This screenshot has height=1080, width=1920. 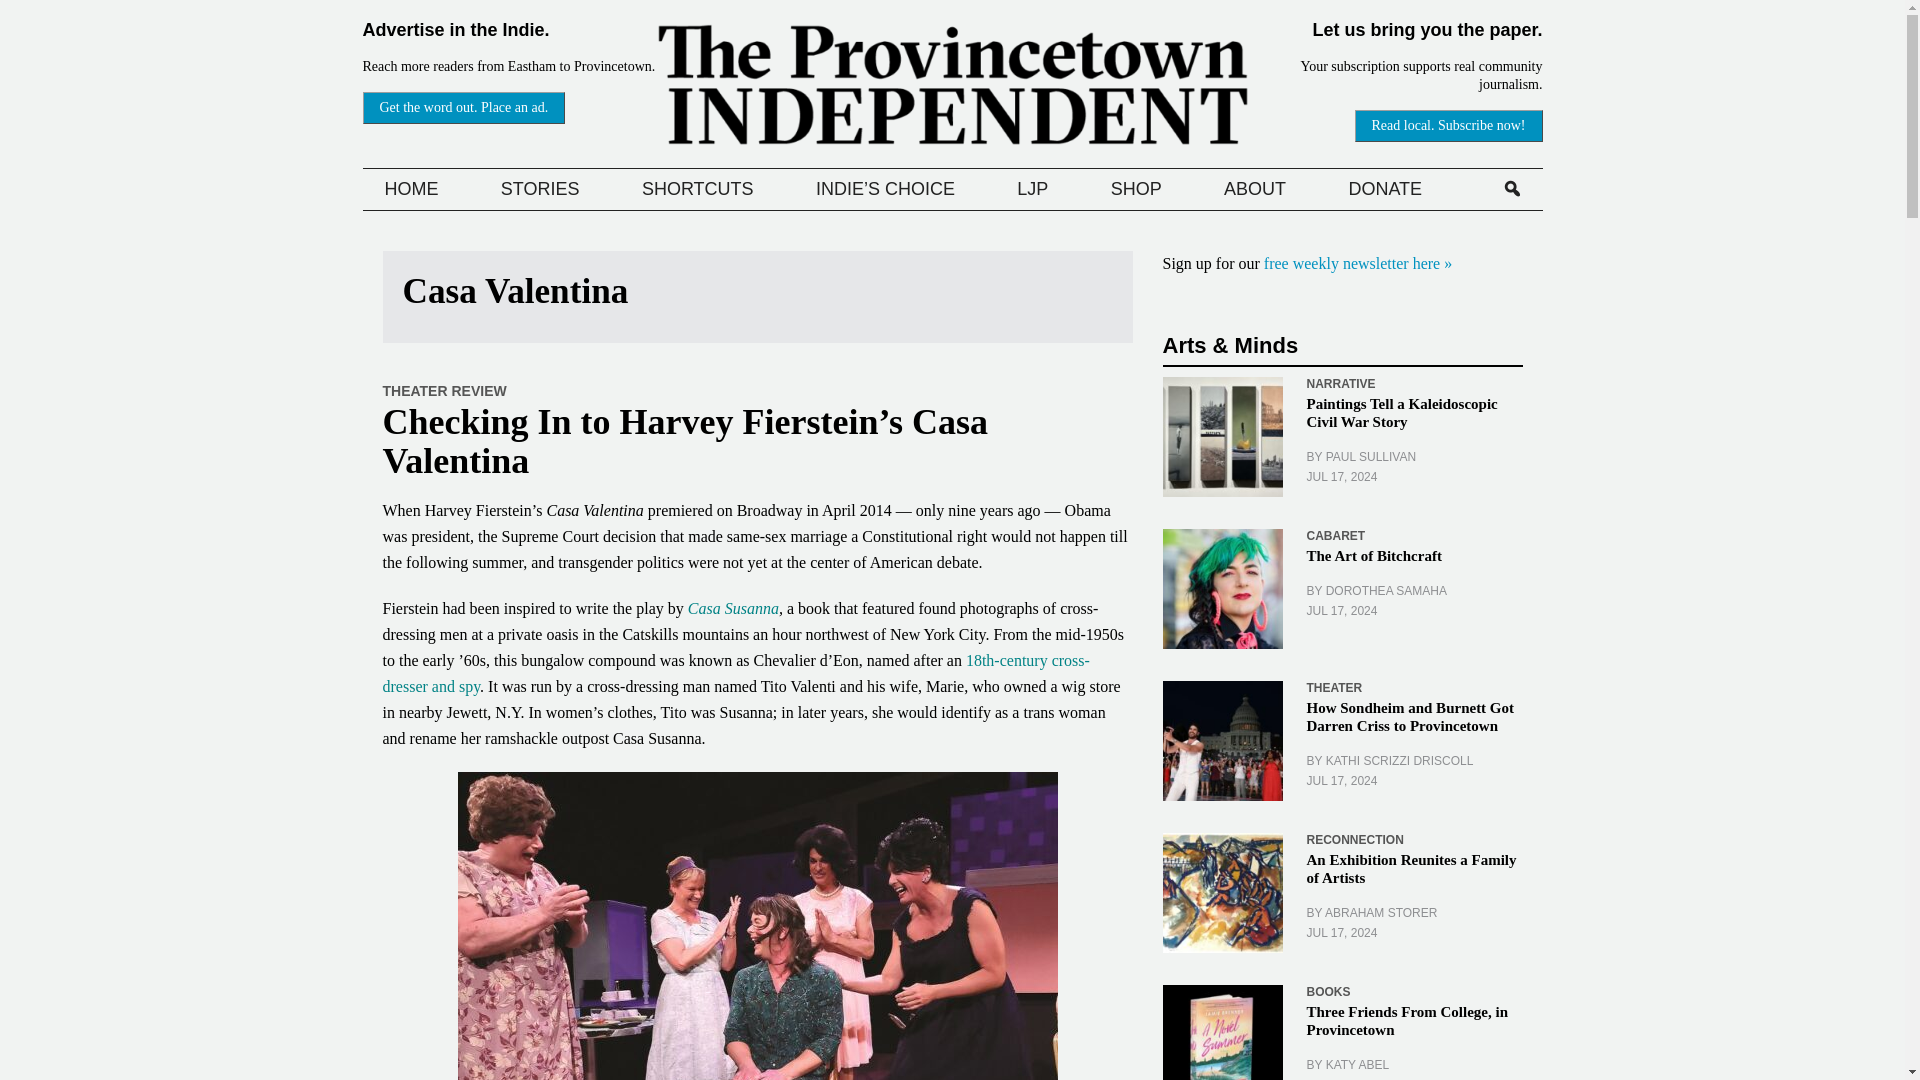 I want to click on SHORTCUTS, so click(x=698, y=188).